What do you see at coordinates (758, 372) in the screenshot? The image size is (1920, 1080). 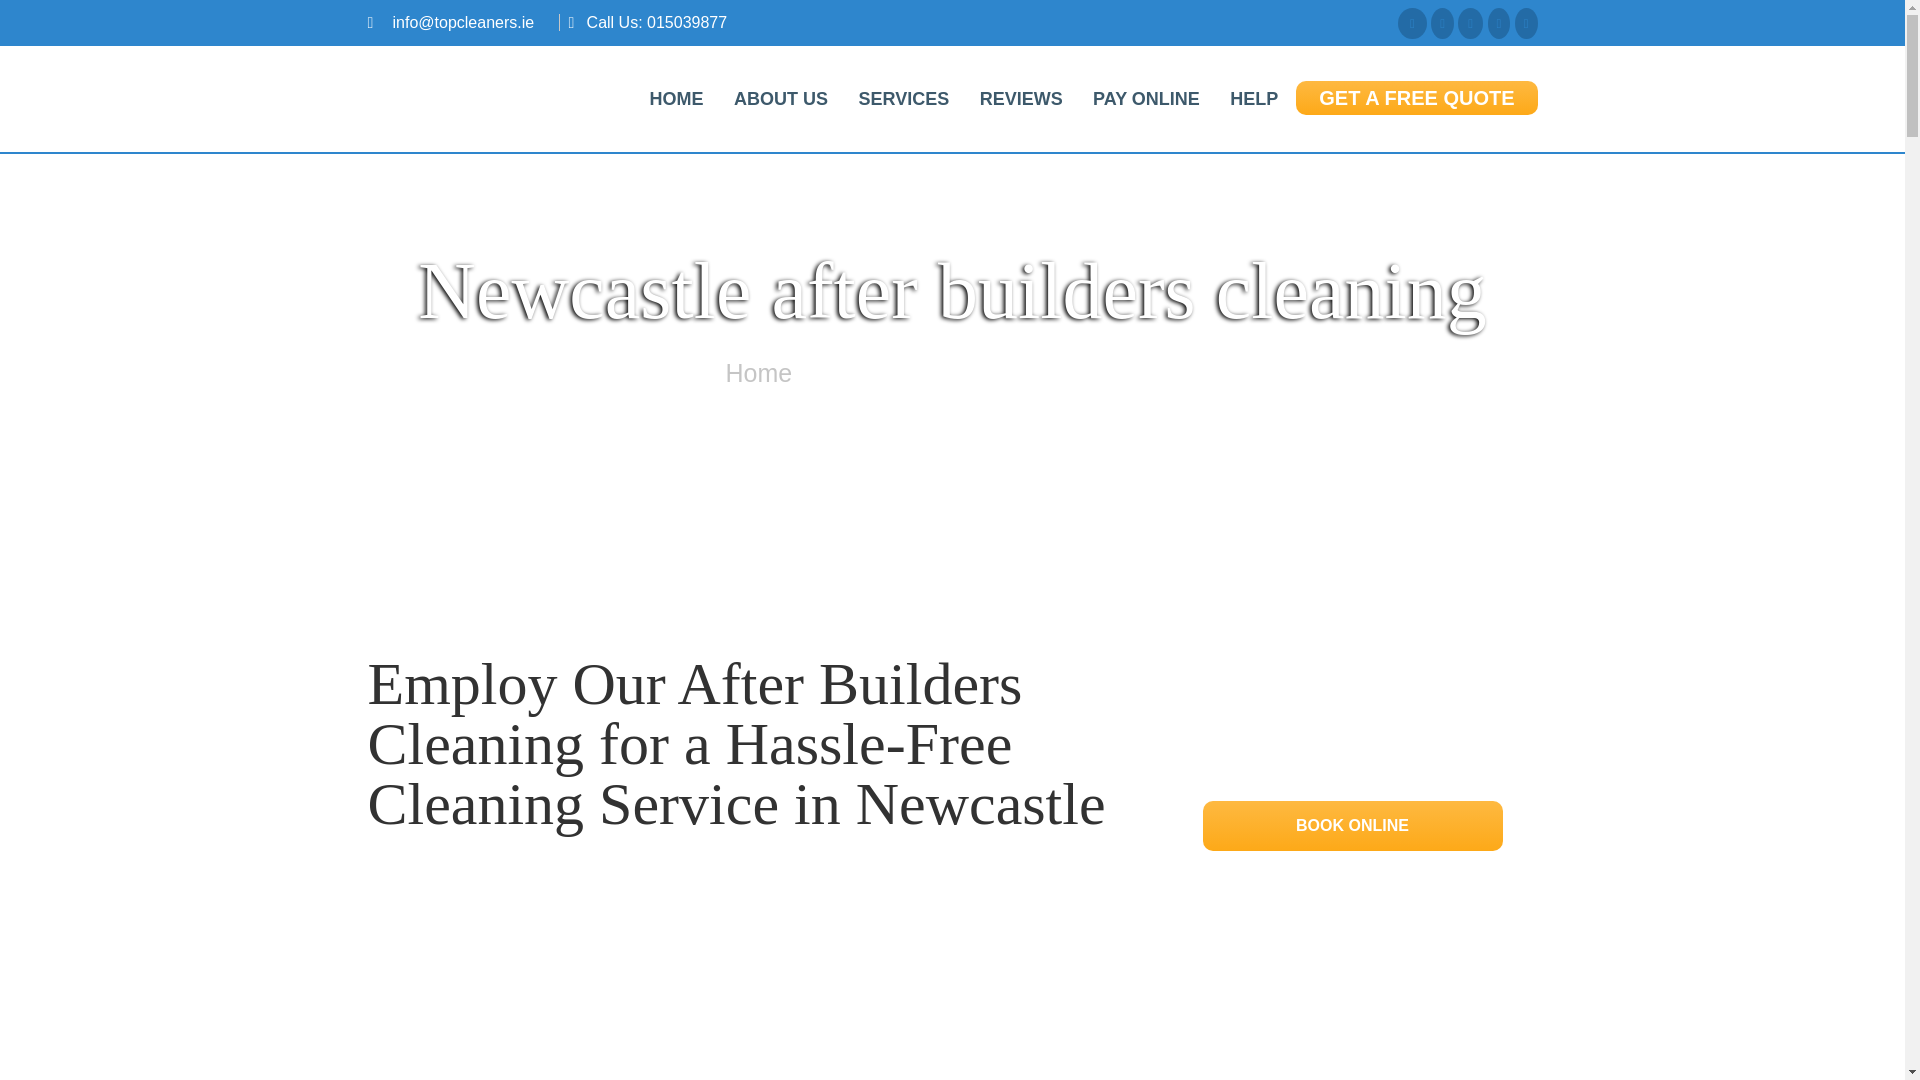 I see `Home` at bounding box center [758, 372].